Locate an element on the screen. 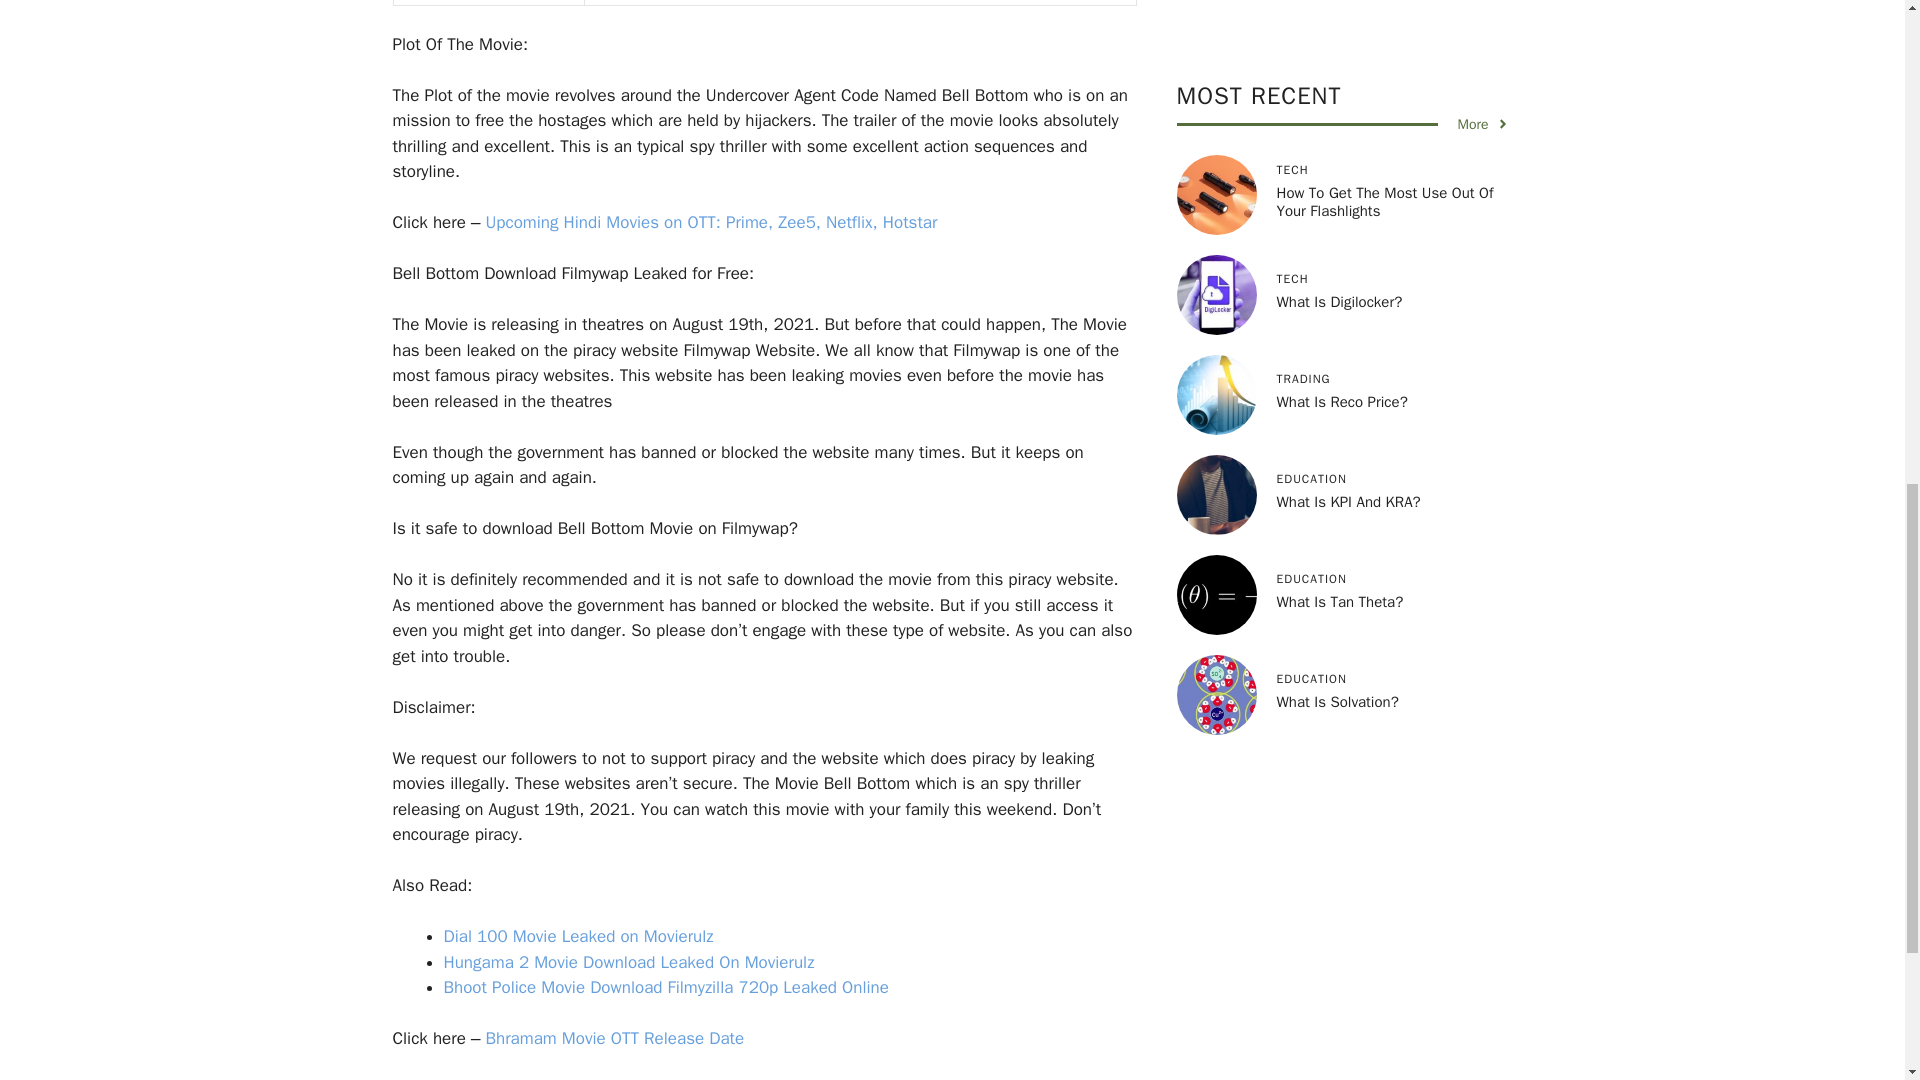 This screenshot has height=1080, width=1920. Dial 100 Movie Leaked on Movierulz is located at coordinates (578, 936).